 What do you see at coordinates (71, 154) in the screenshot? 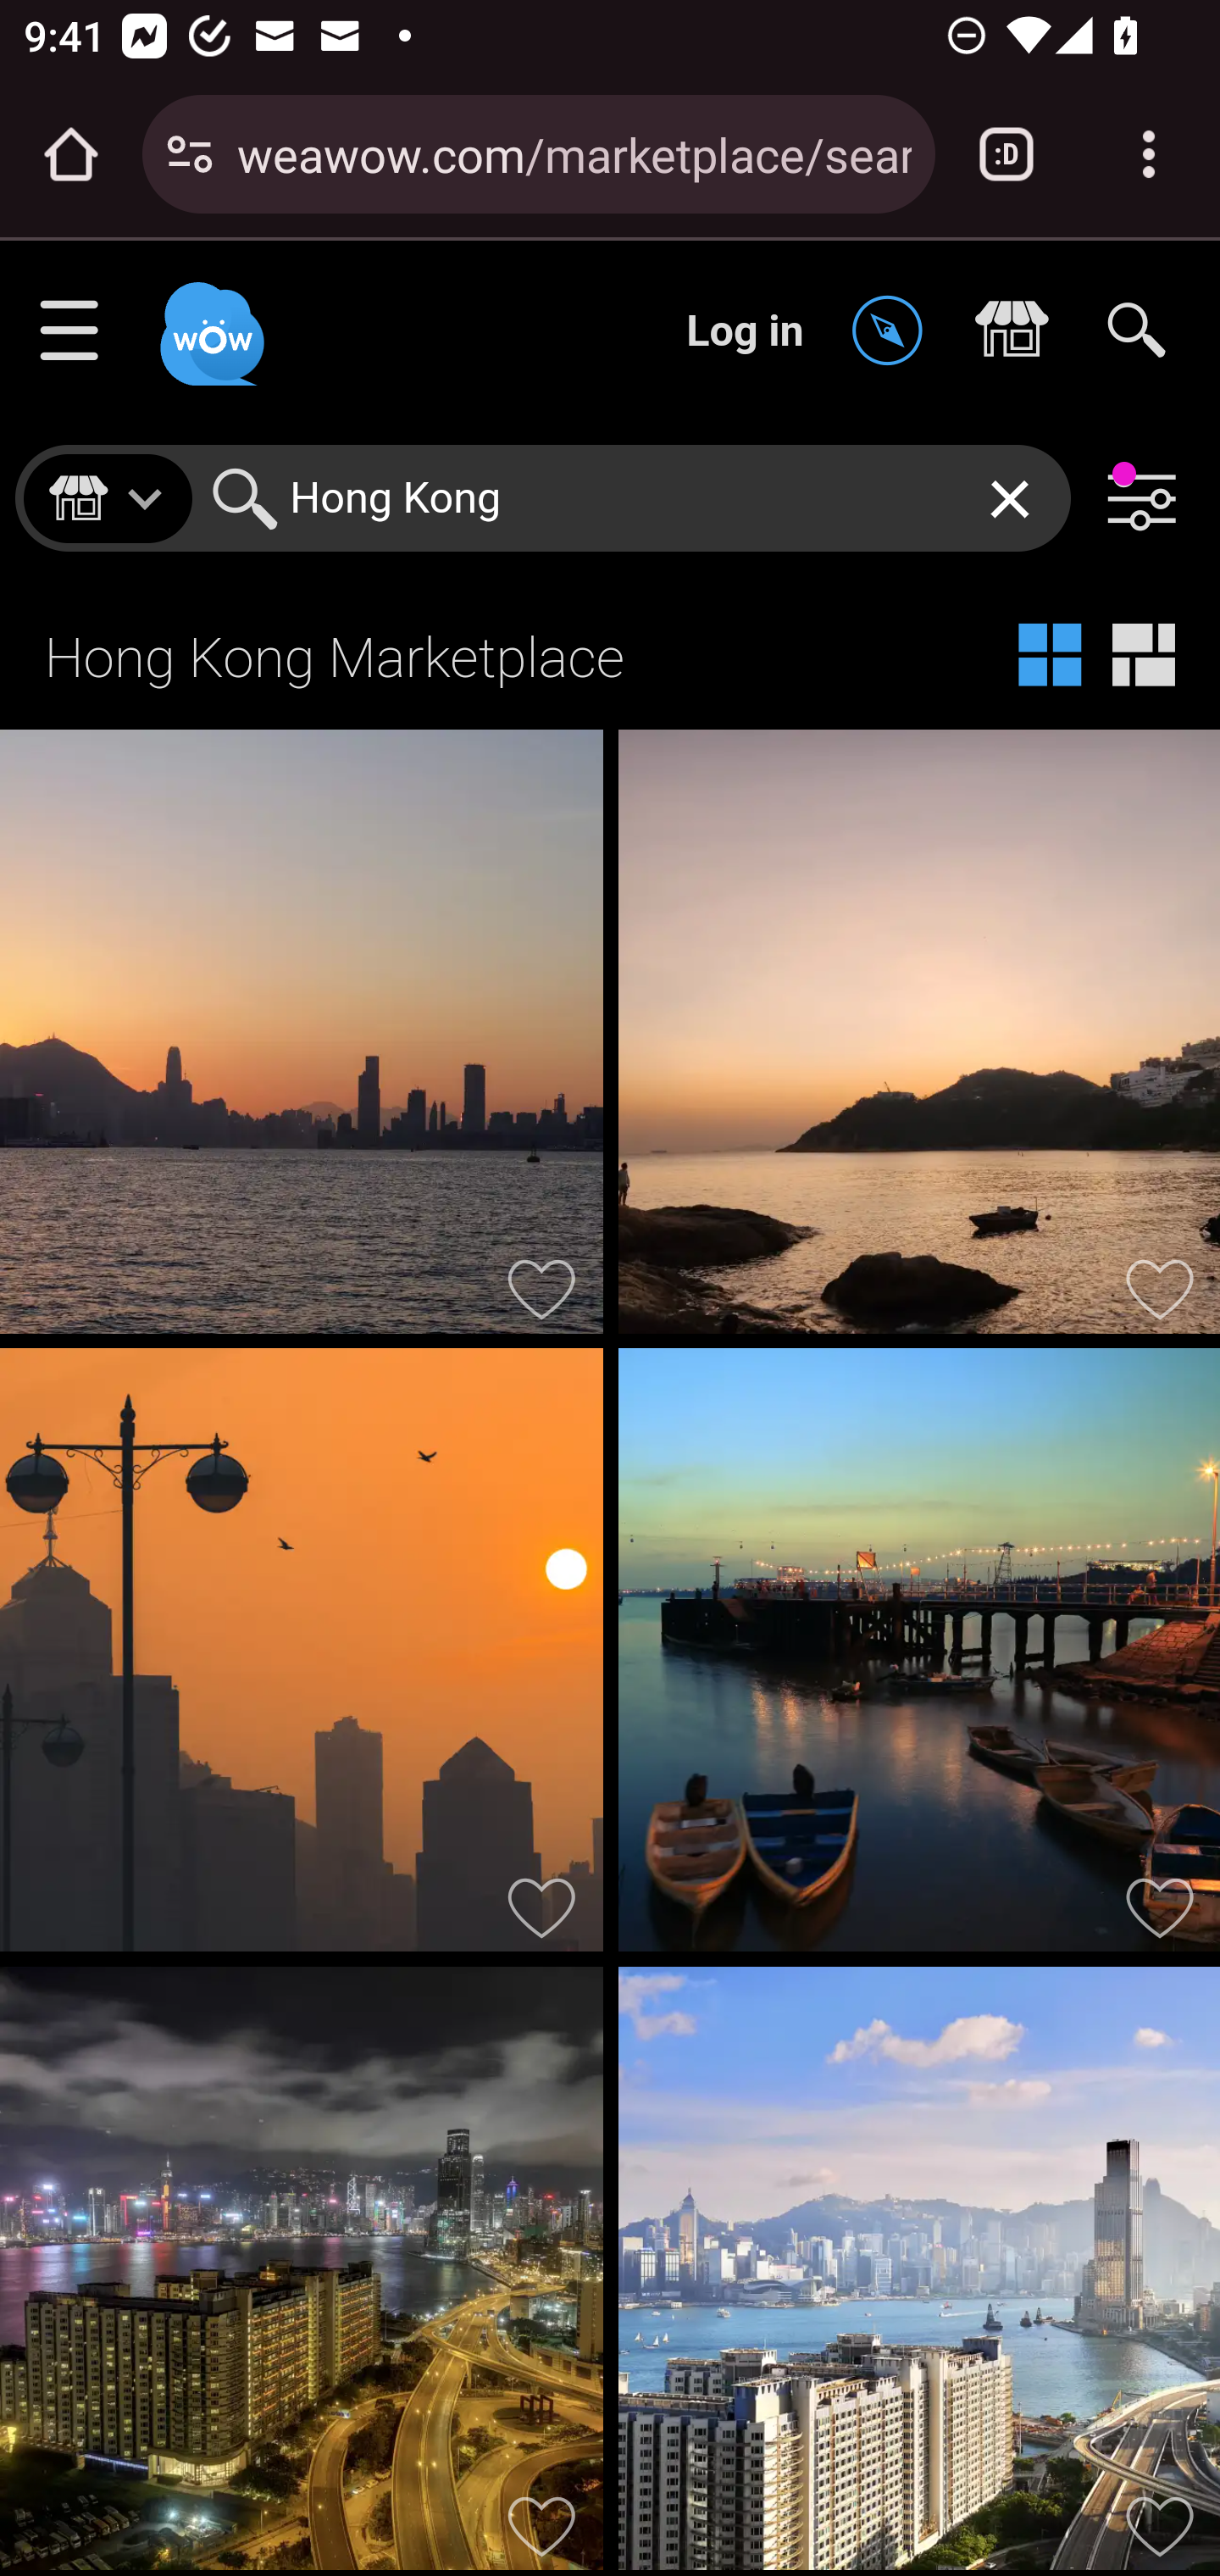
I see `Open the home page` at bounding box center [71, 154].